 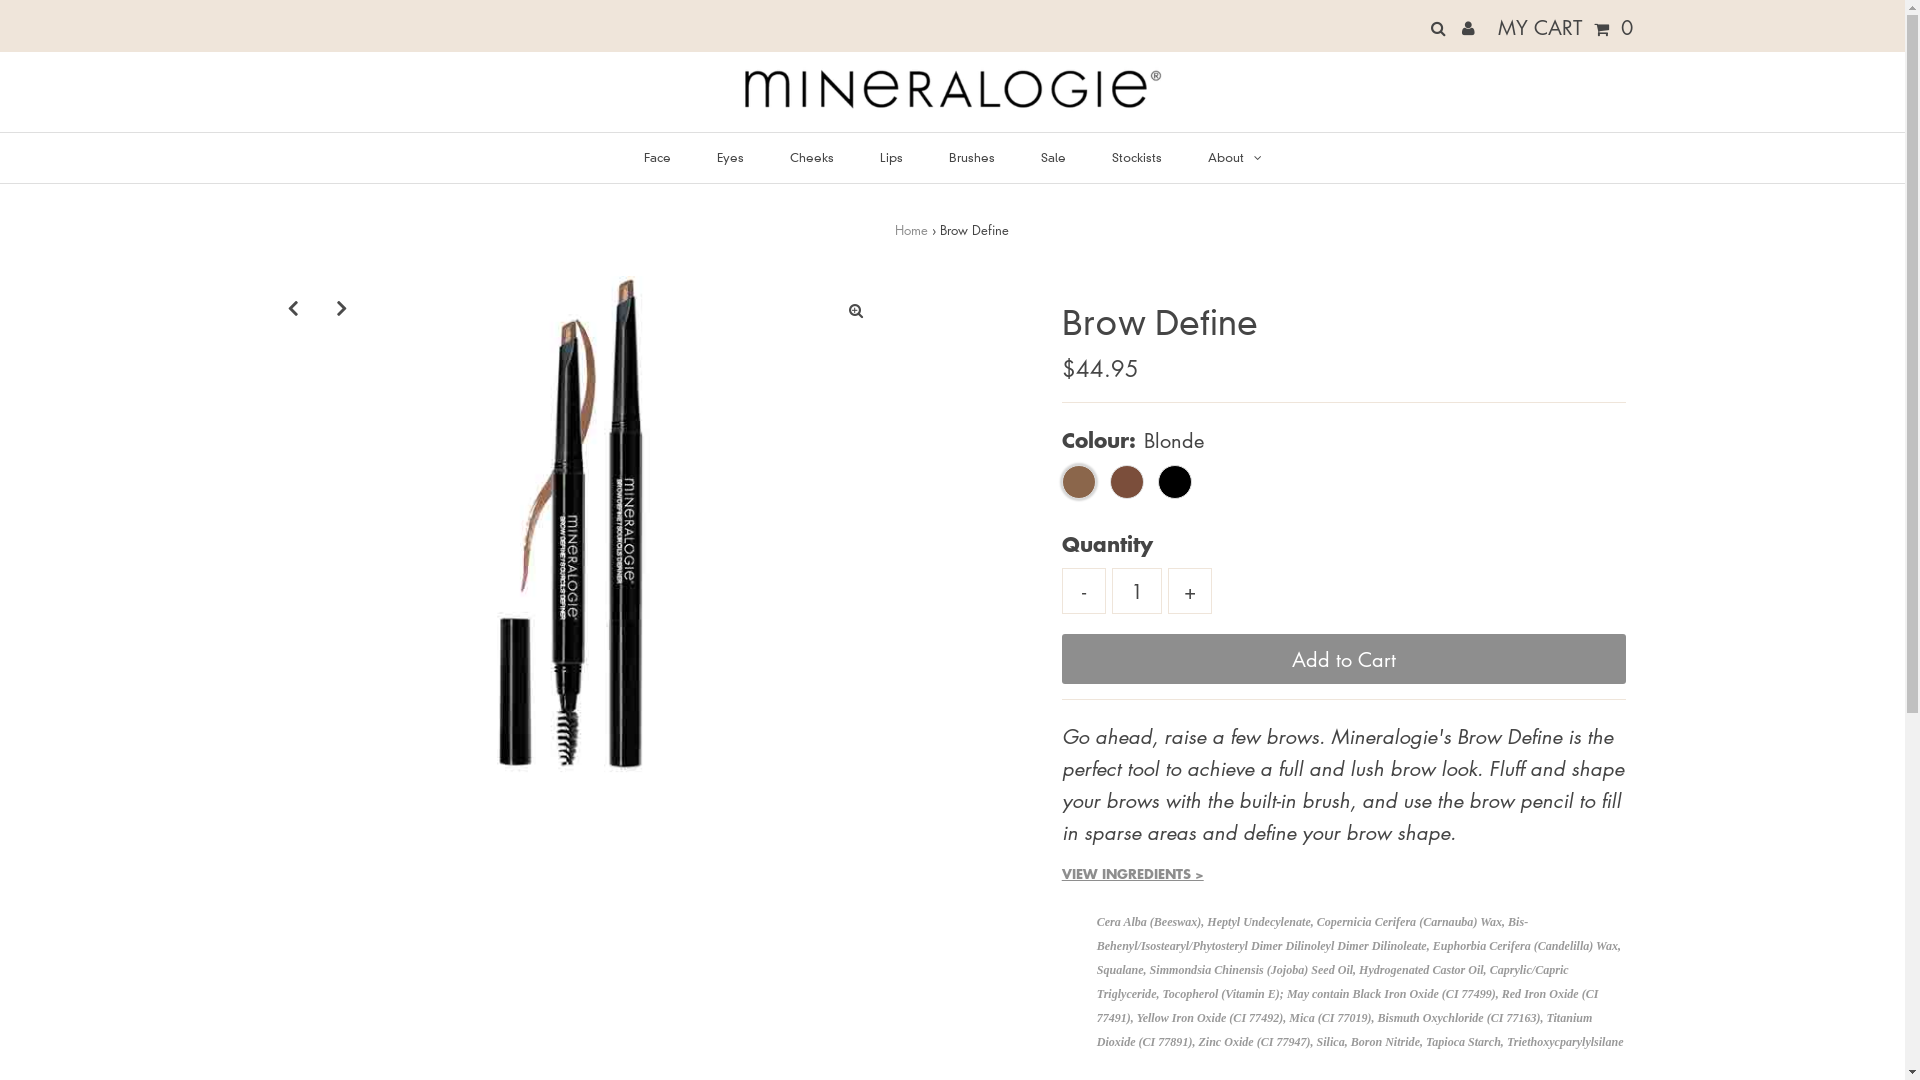 I want to click on VIEW INGREDIENTS >, so click(x=1133, y=874).